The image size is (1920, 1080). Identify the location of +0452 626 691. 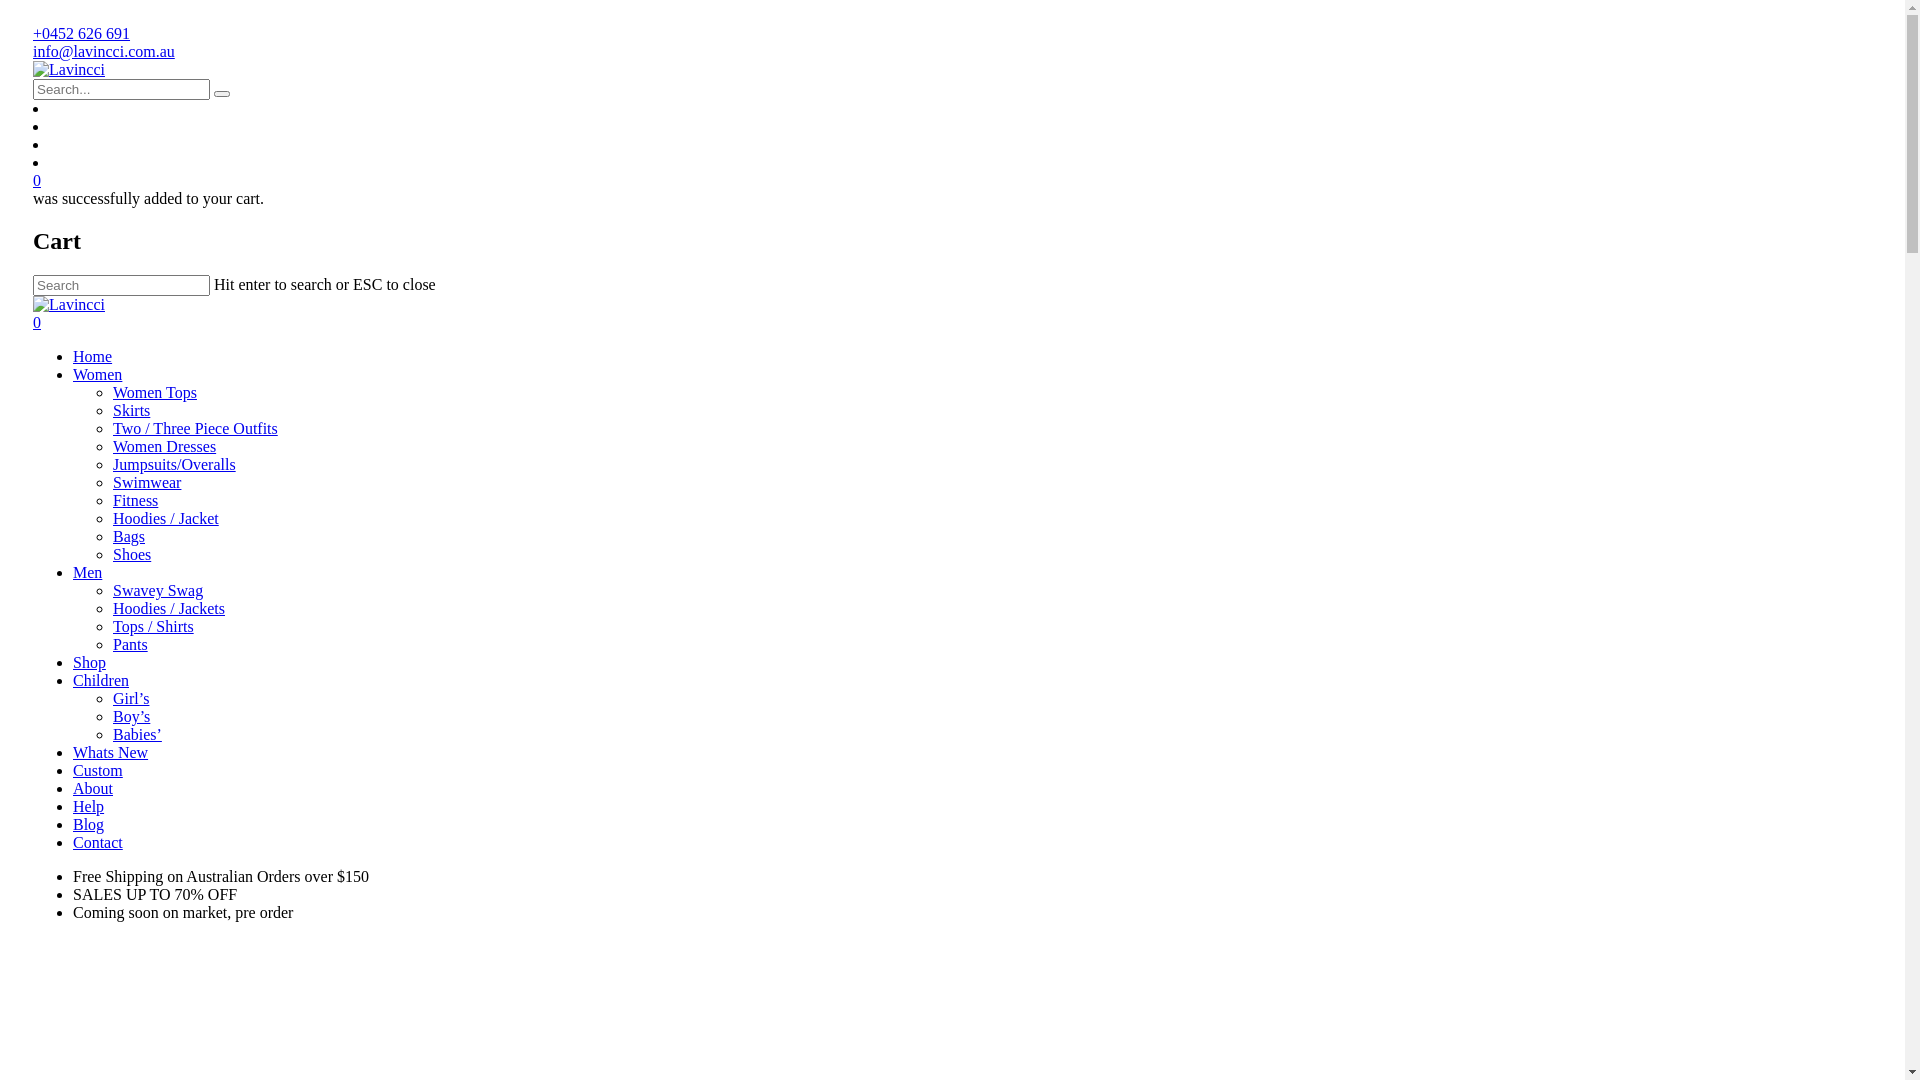
(82, 34).